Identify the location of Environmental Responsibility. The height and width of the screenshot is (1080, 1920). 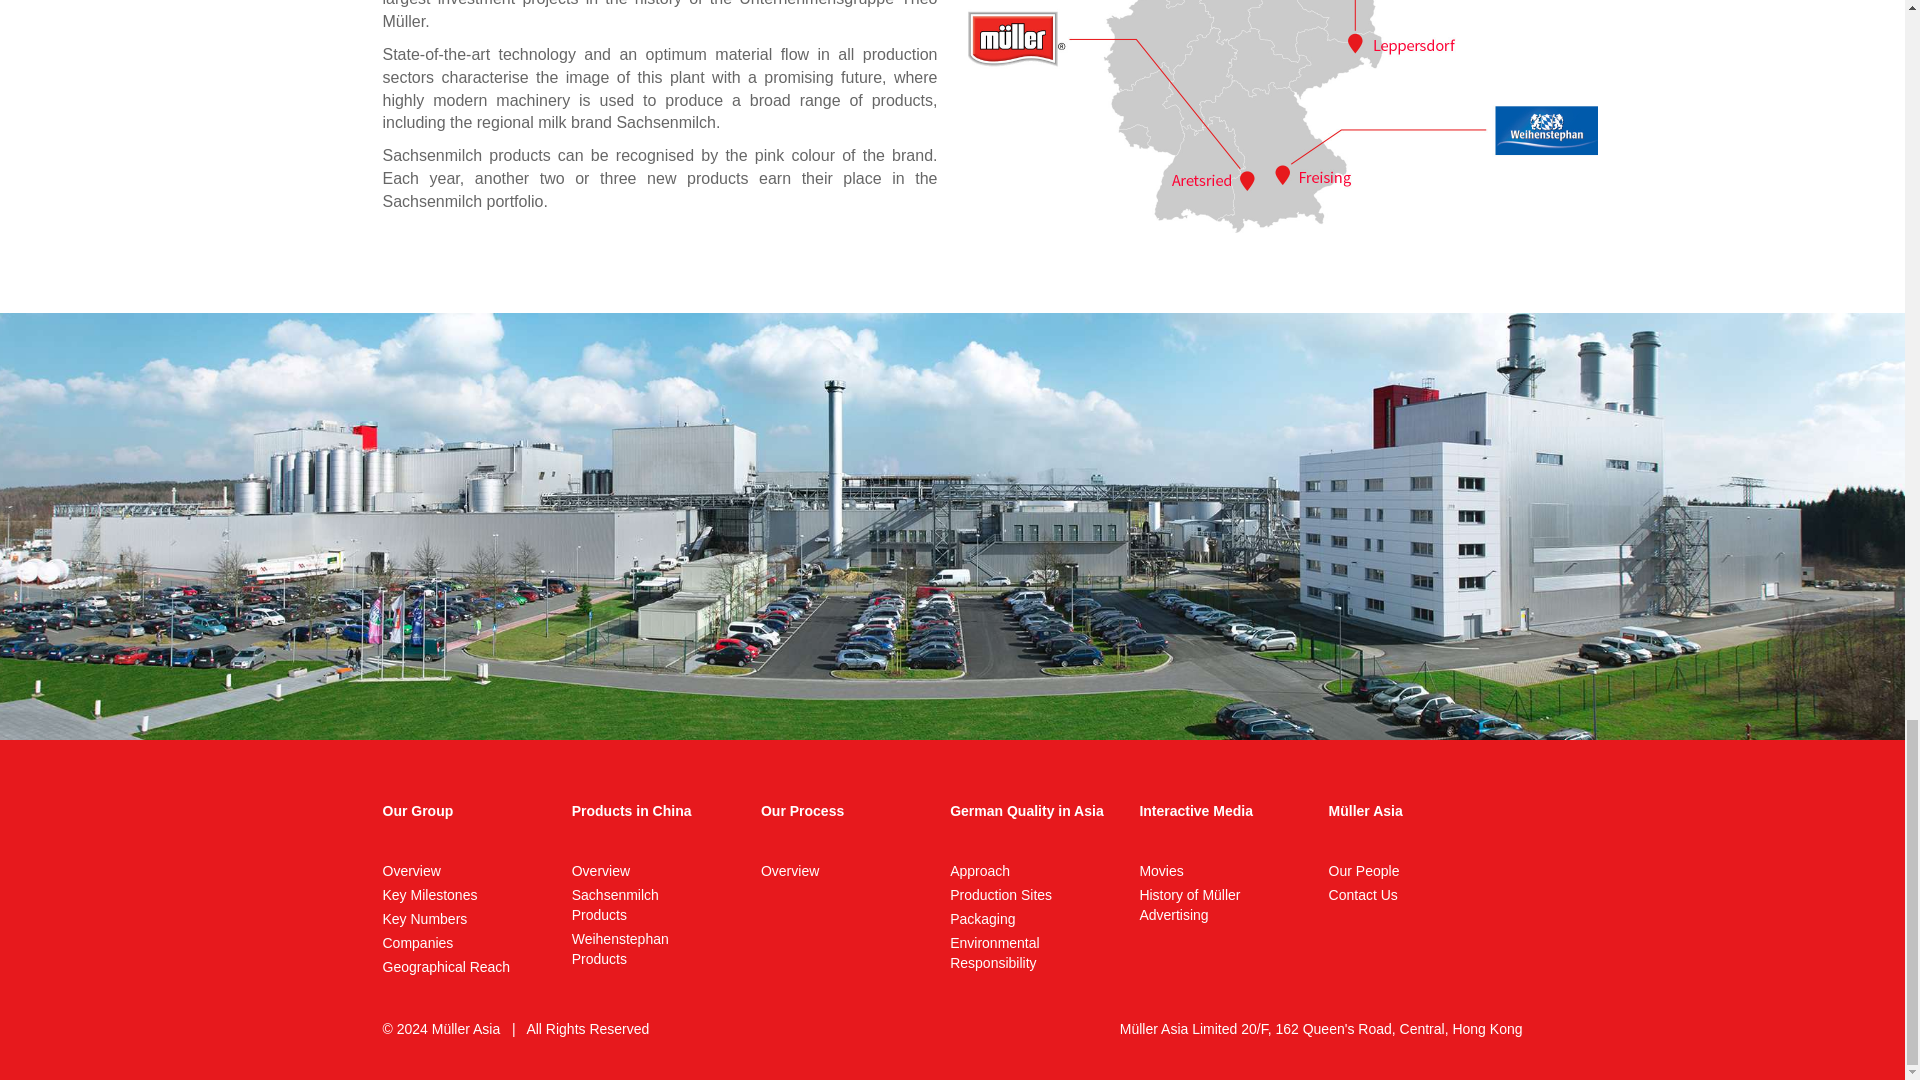
(995, 952).